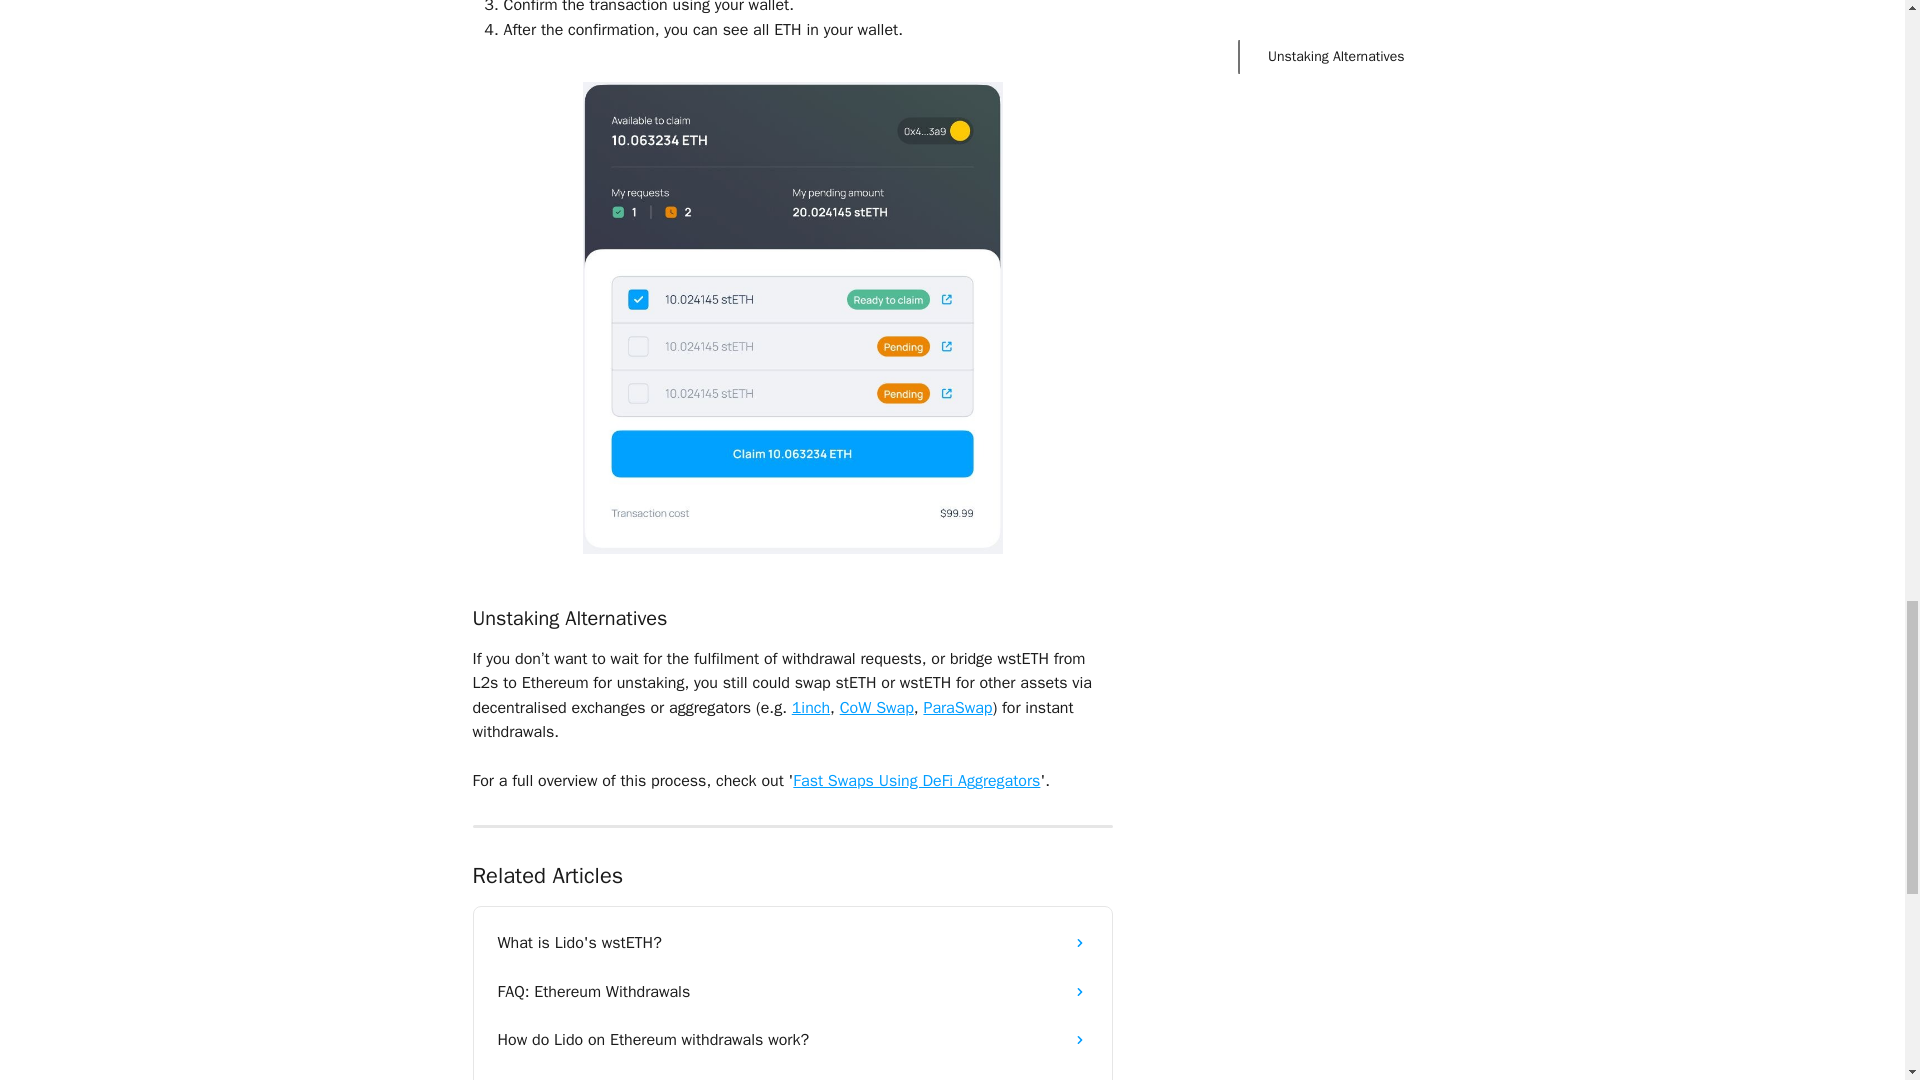 Image resolution: width=1920 pixels, height=1080 pixels. I want to click on Swap to ETH using 1inch, so click(792, 1072).